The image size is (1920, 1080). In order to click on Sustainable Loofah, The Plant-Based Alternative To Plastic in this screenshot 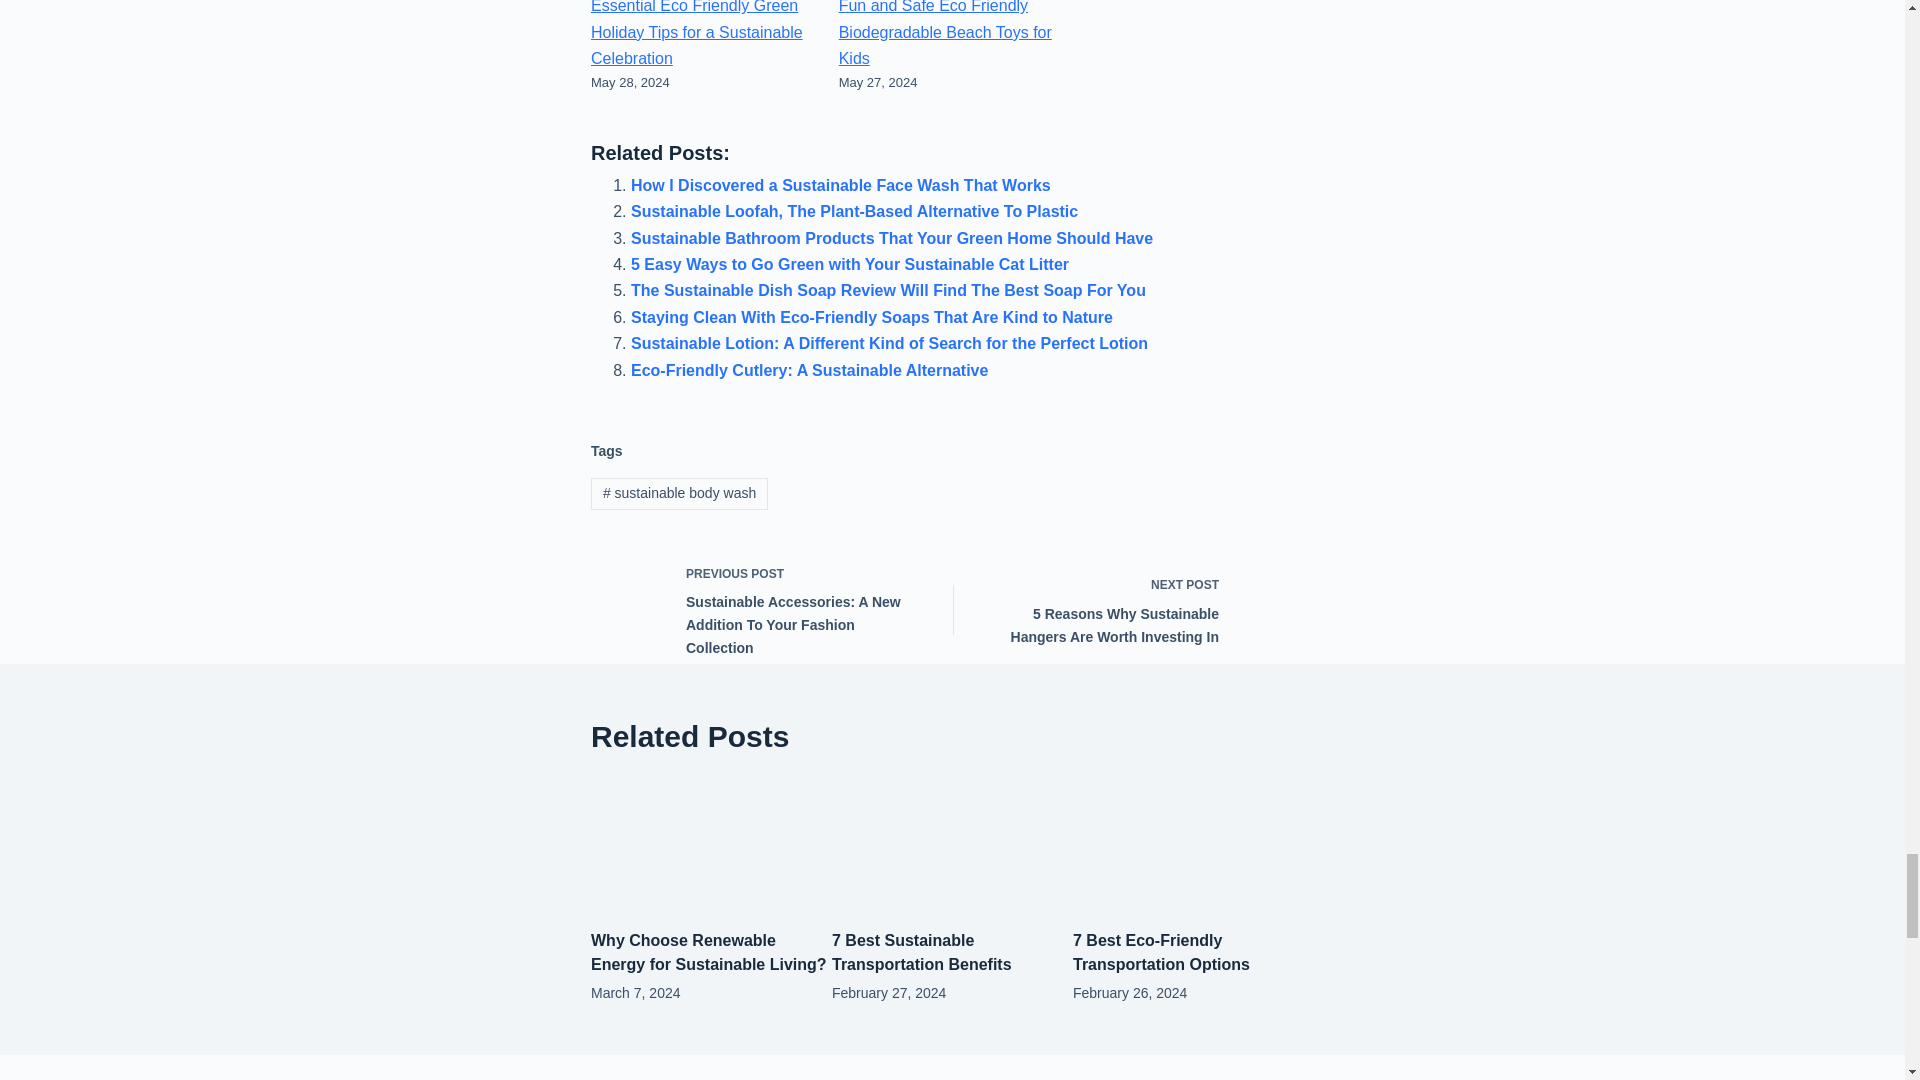, I will do `click(854, 212)`.